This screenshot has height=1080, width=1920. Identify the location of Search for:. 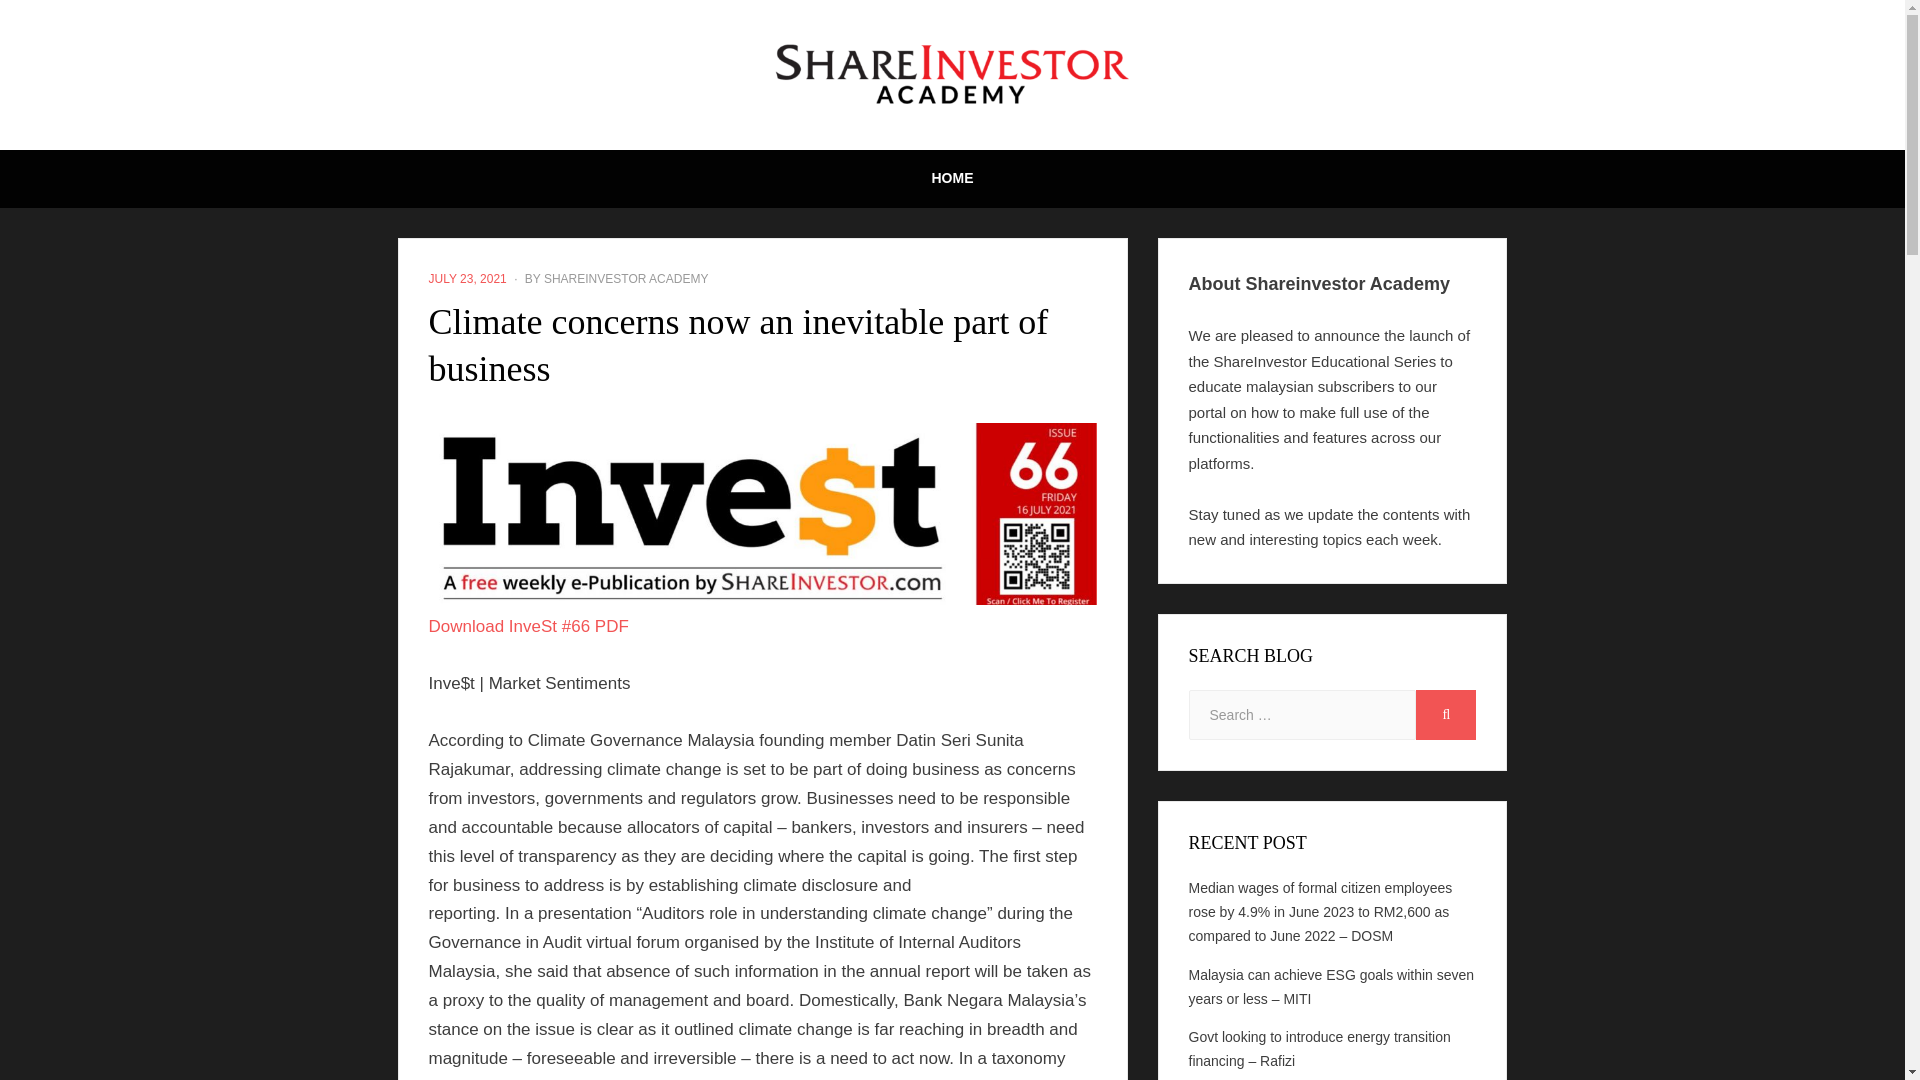
(1302, 714).